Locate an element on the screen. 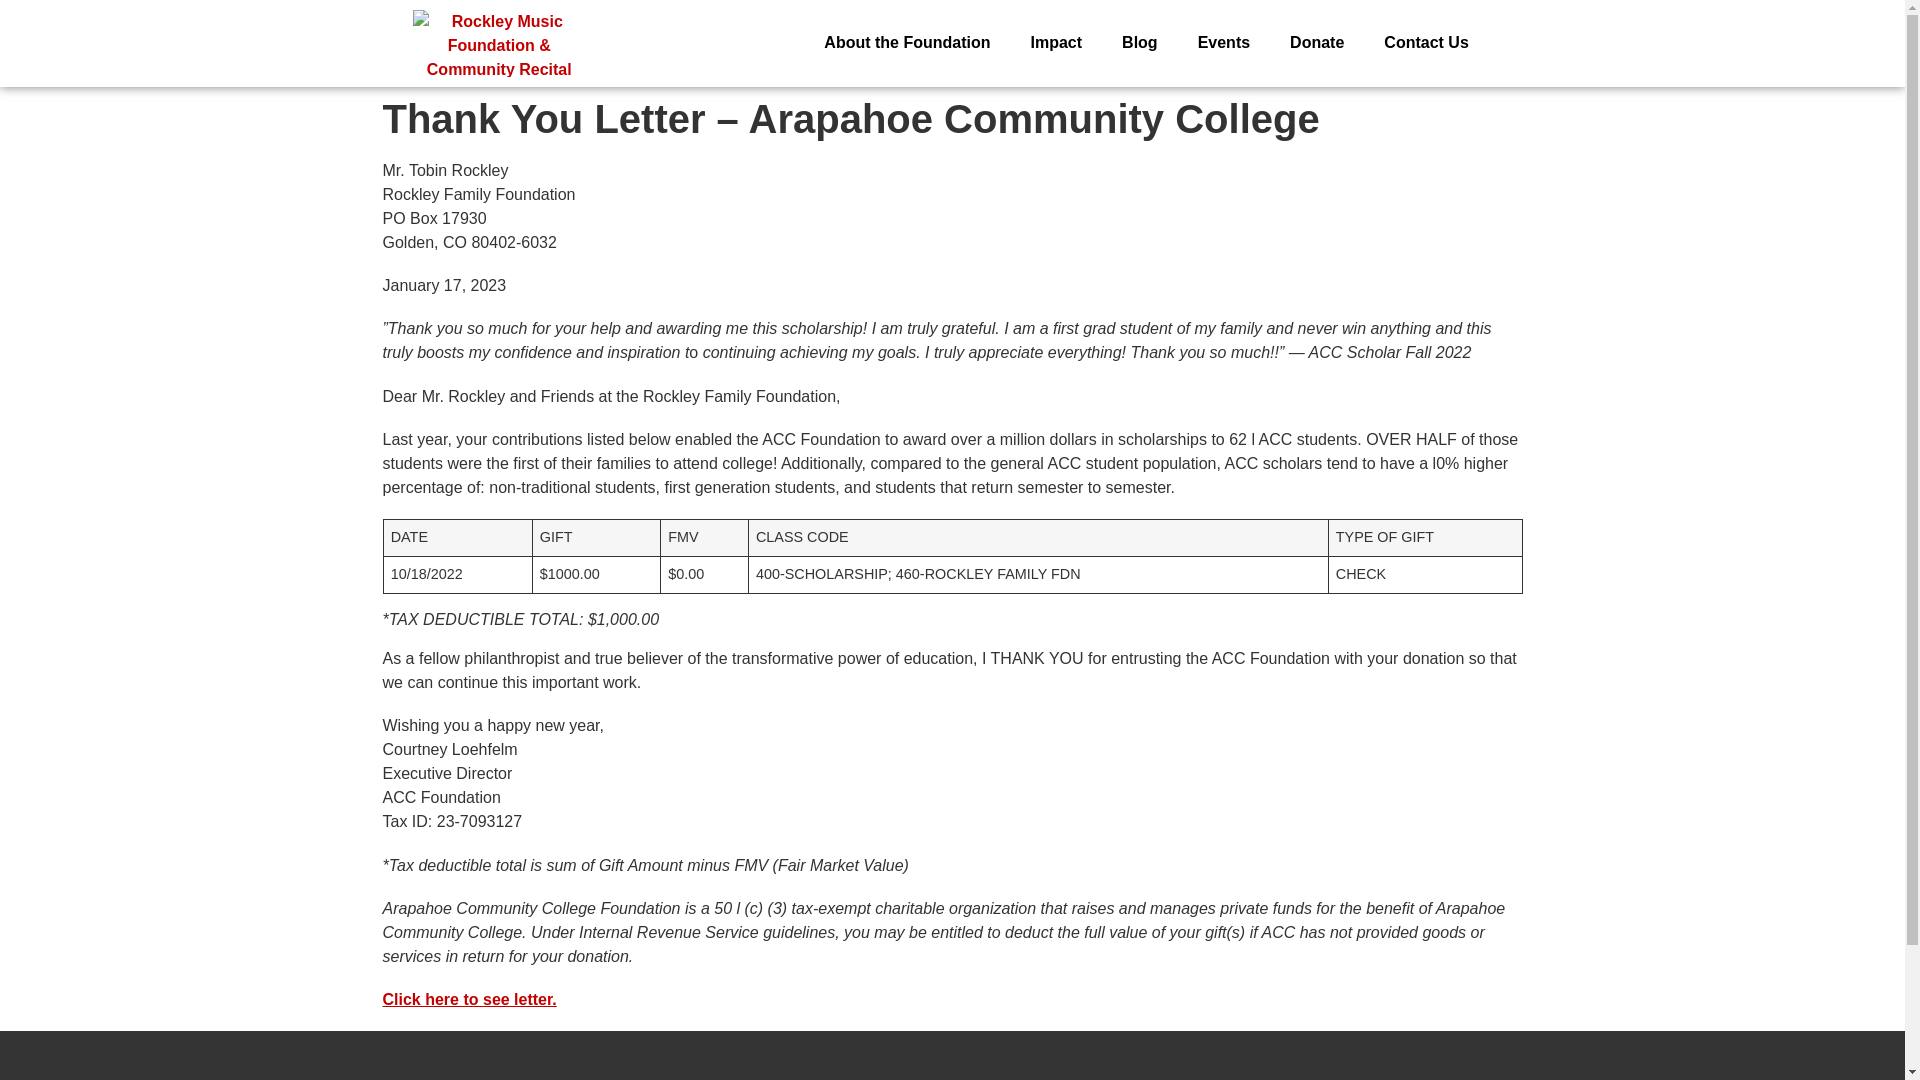 The height and width of the screenshot is (1080, 1920). About the Foundation is located at coordinates (906, 42).